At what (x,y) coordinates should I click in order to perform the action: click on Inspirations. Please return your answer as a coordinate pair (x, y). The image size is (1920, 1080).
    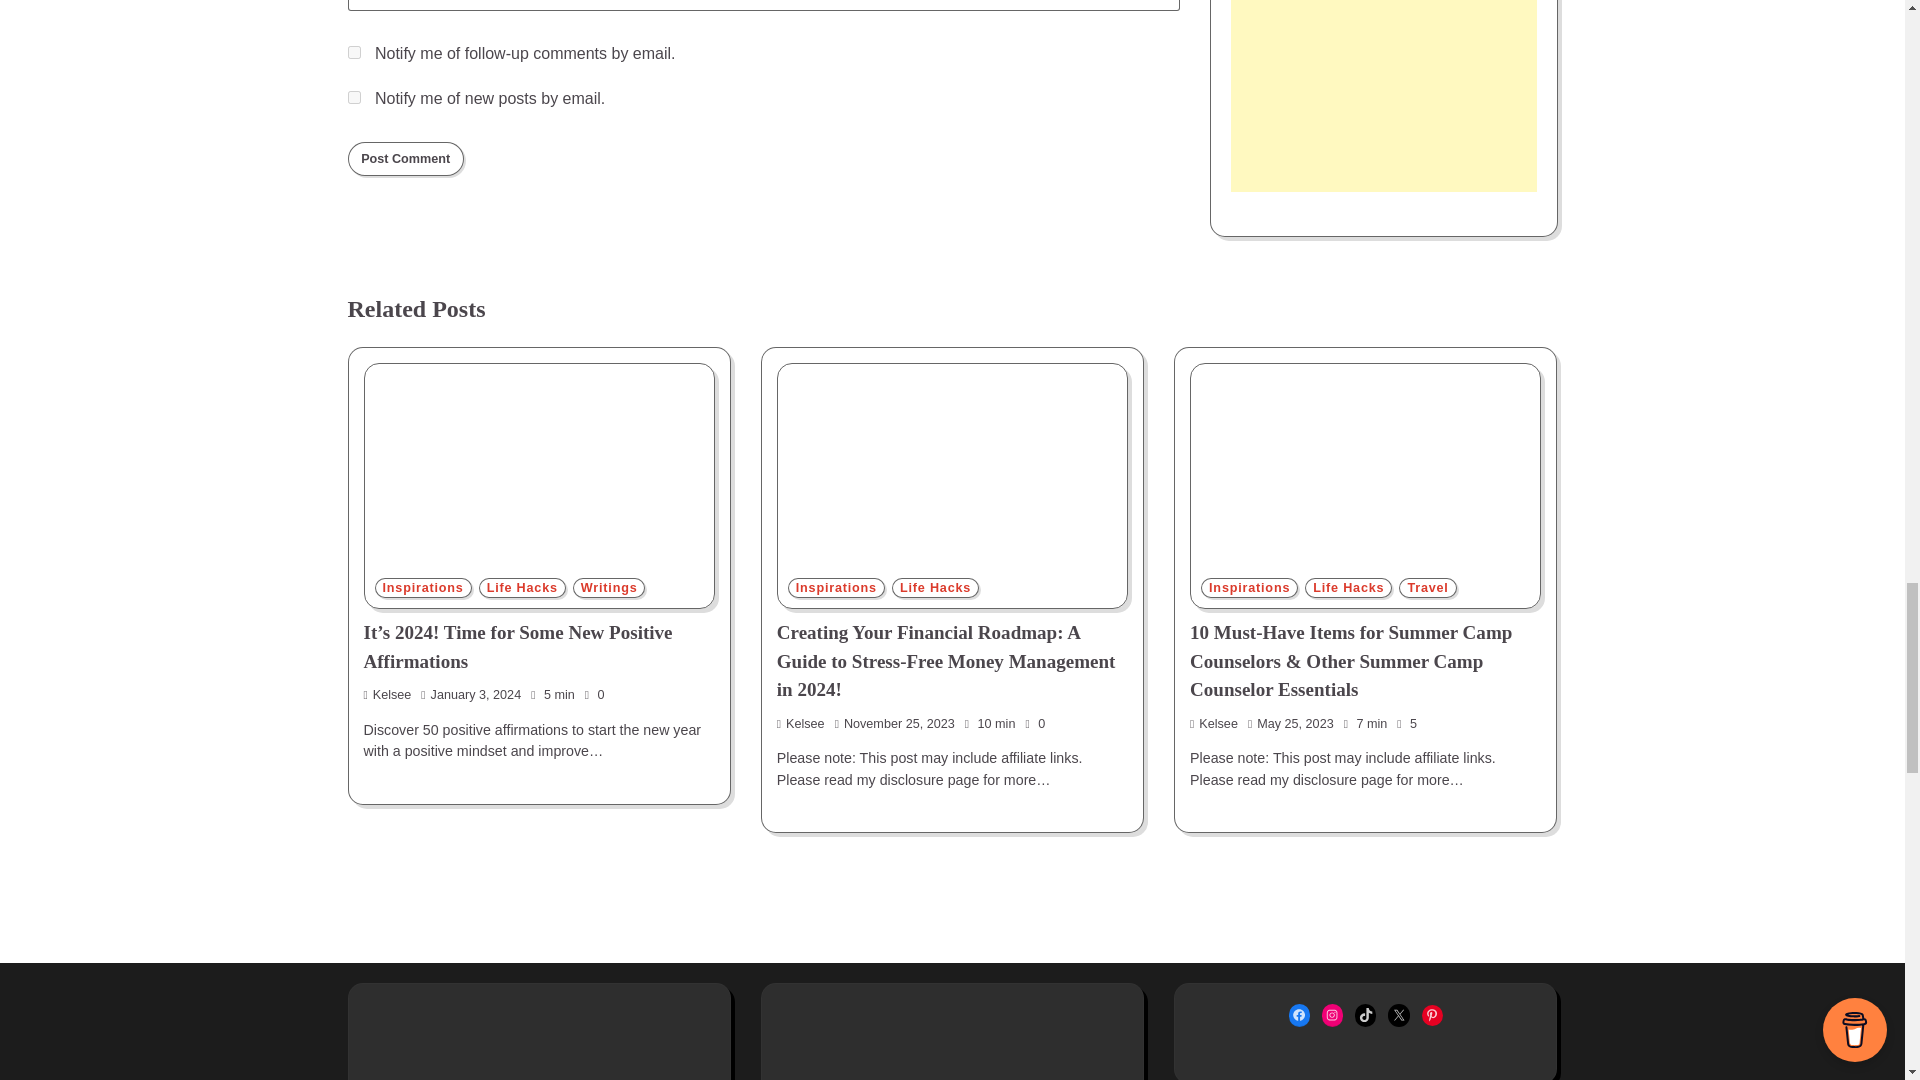
    Looking at the image, I should click on (422, 588).